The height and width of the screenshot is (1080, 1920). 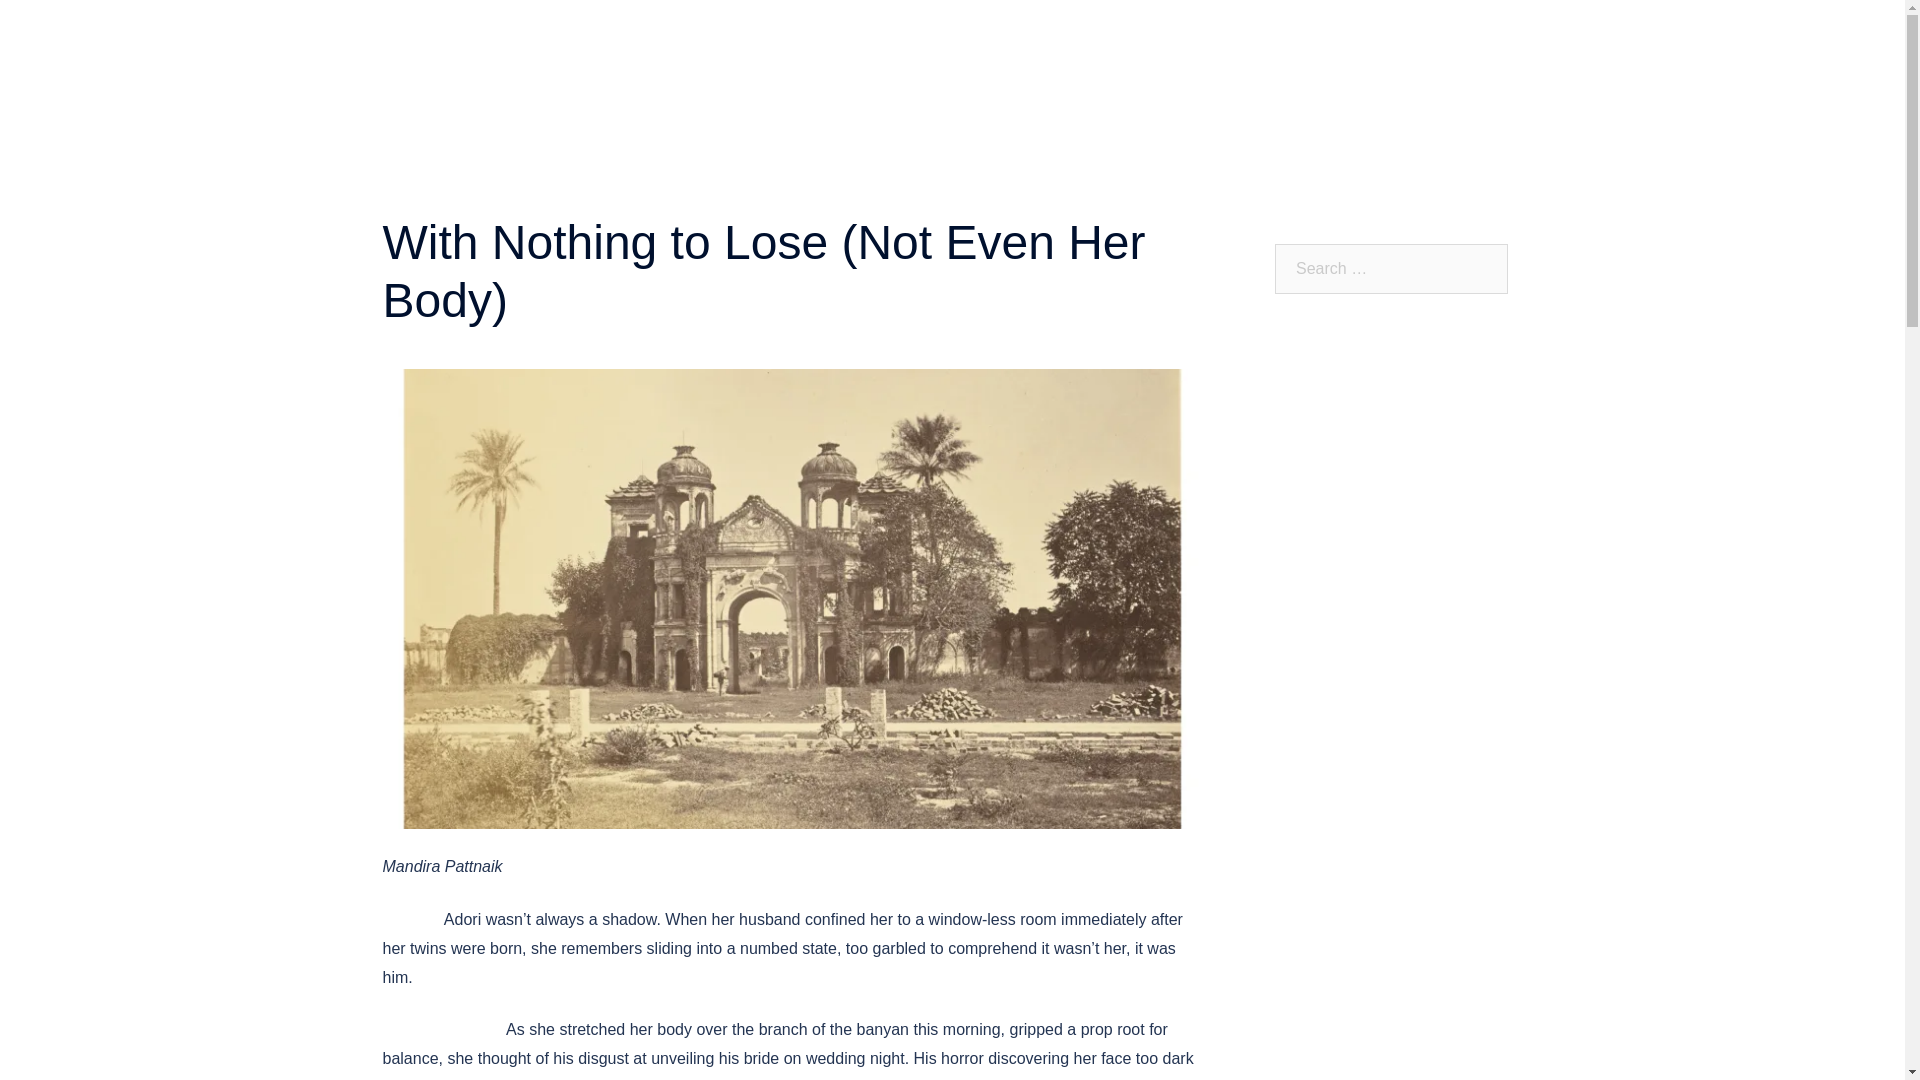 What do you see at coordinates (660, 38) in the screenshot?
I see `Janus Literary` at bounding box center [660, 38].